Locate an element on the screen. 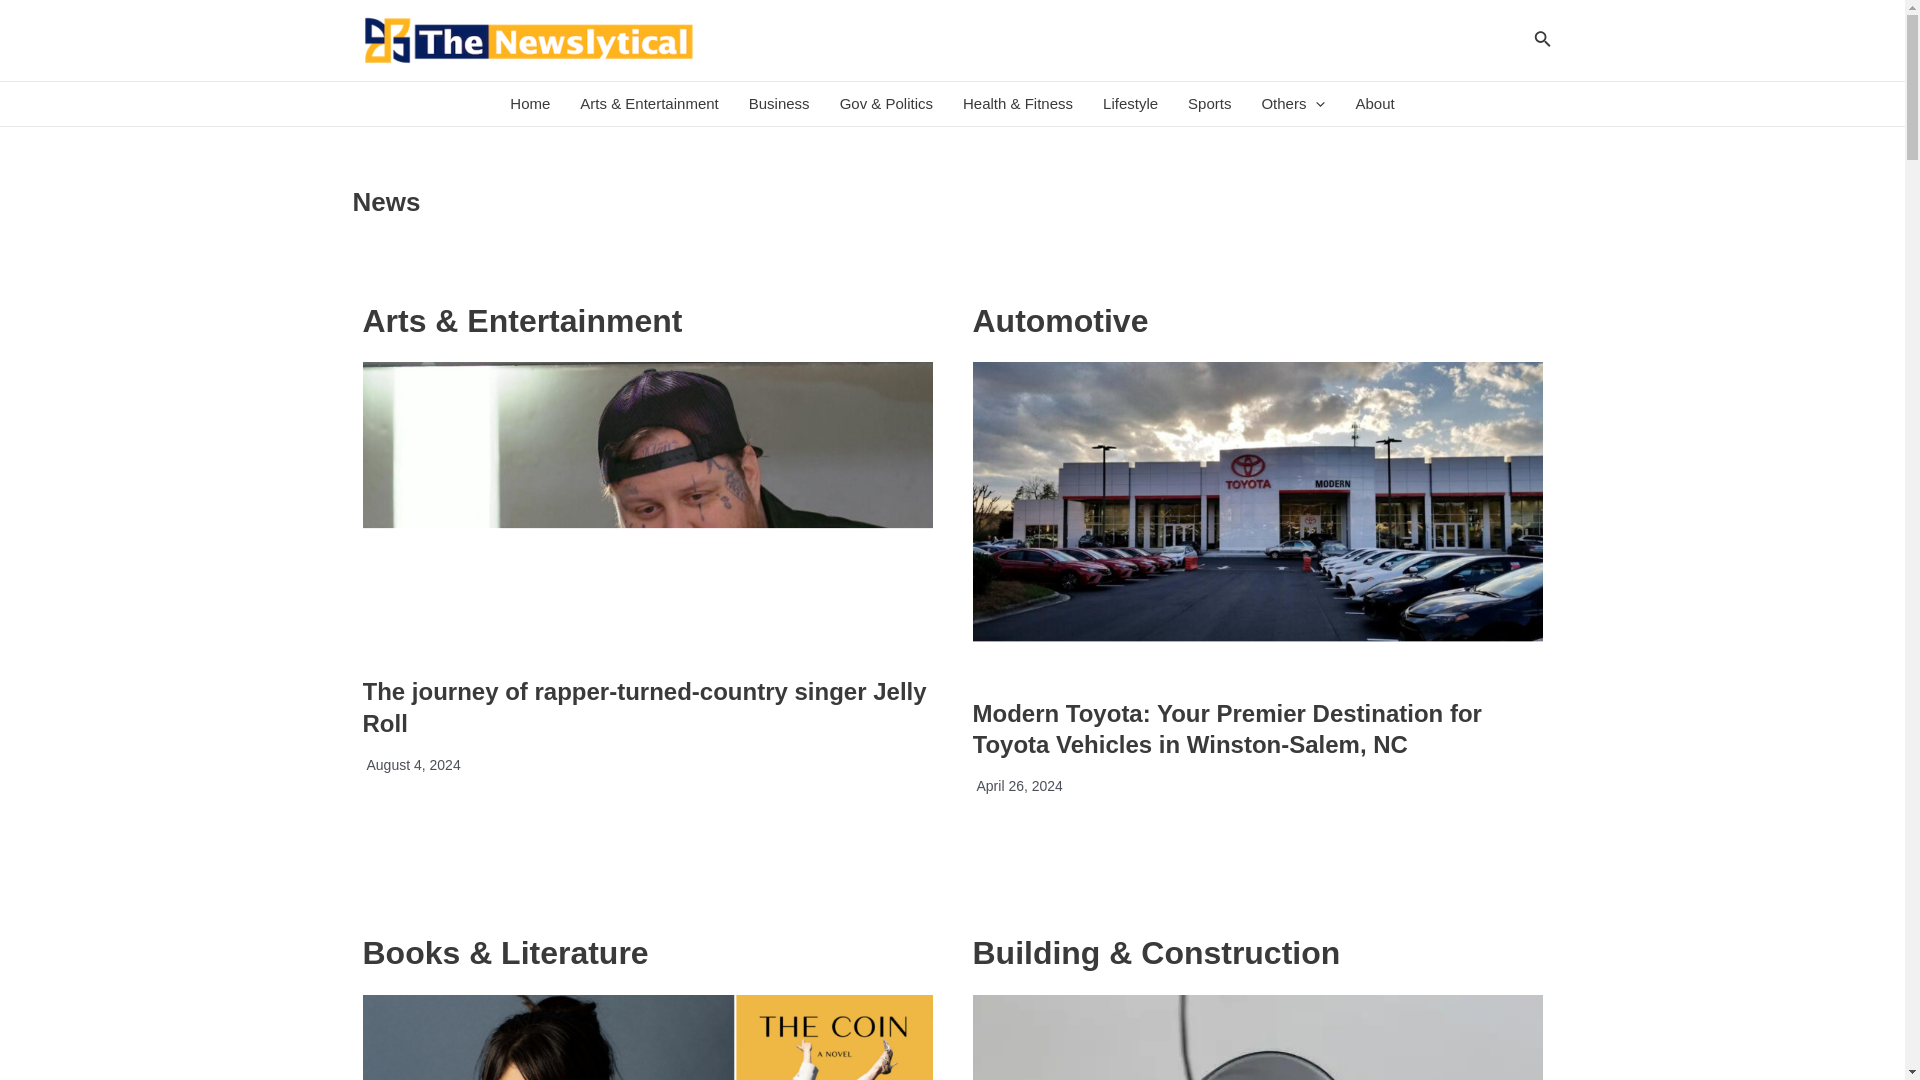 Image resolution: width=1920 pixels, height=1080 pixels. Business is located at coordinates (779, 104).